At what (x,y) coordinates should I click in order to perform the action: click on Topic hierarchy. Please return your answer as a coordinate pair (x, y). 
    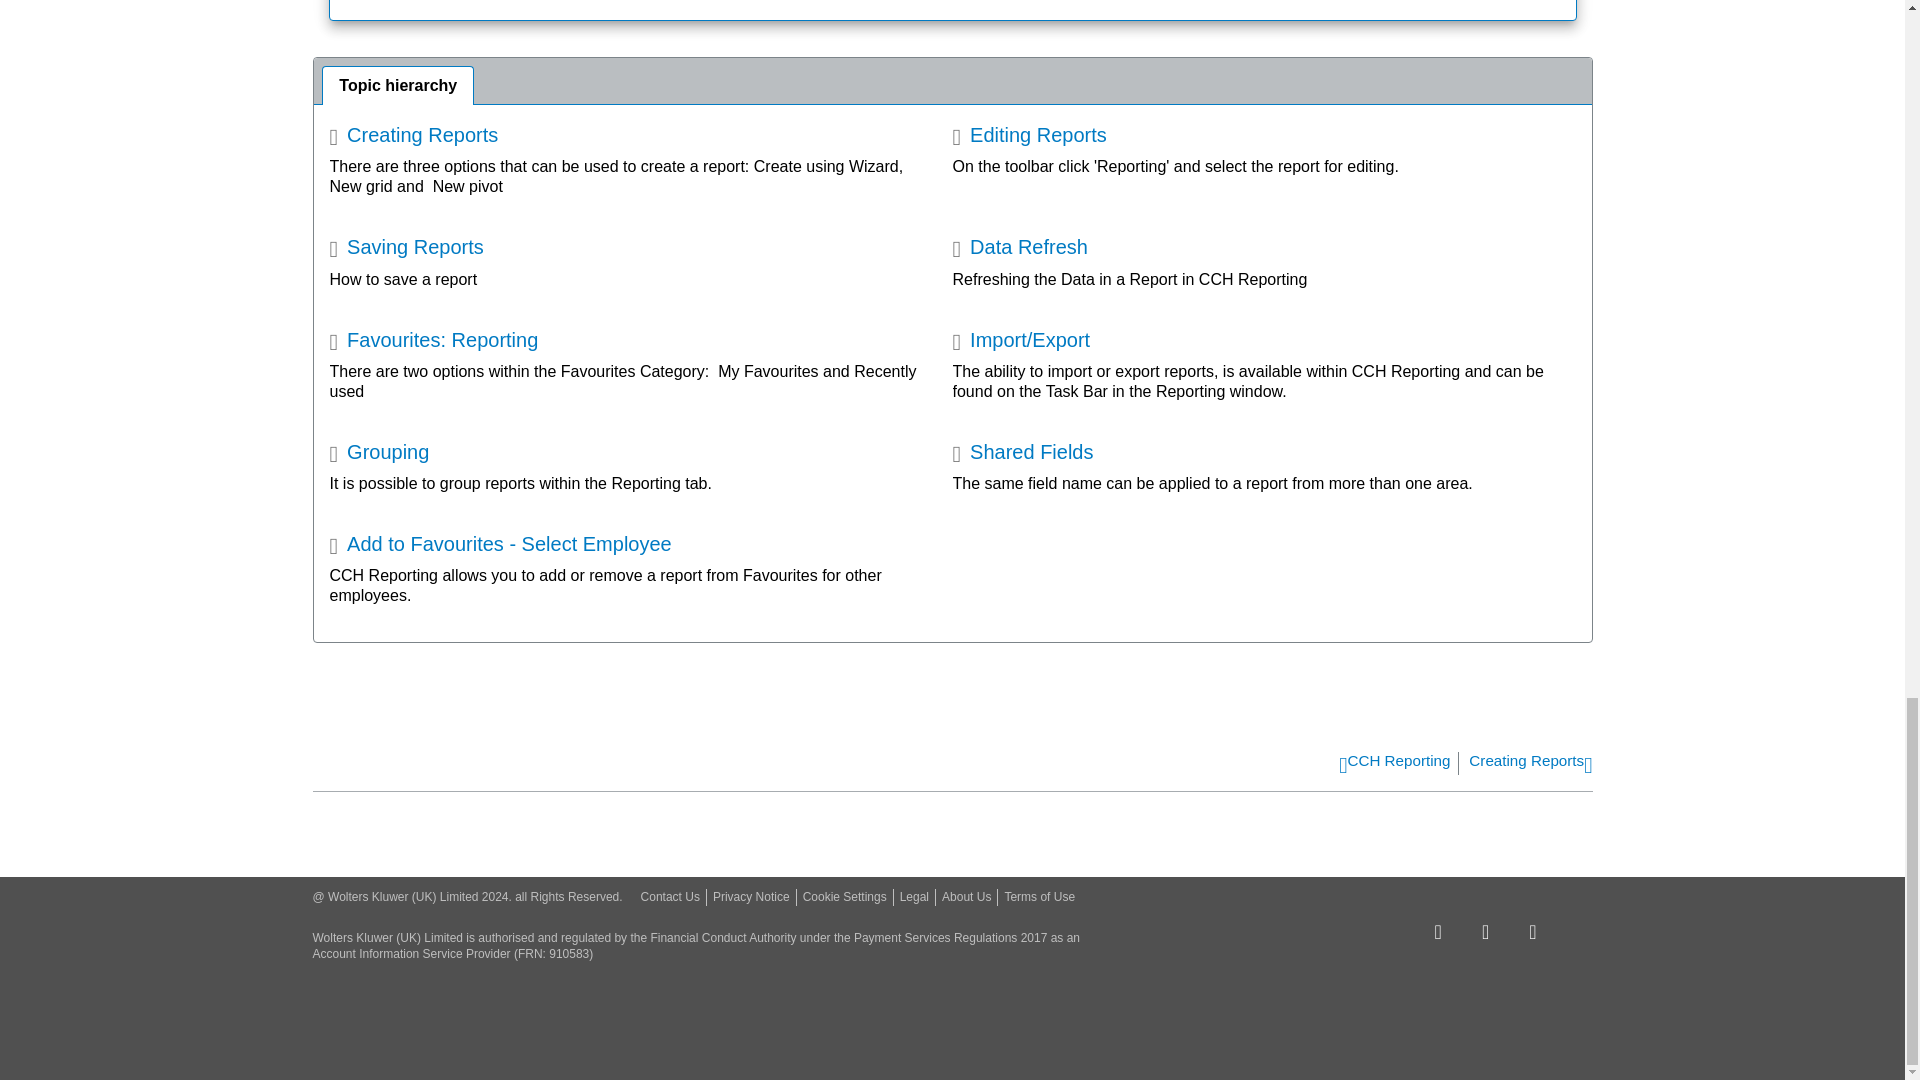
    Looking at the image, I should click on (952, 81).